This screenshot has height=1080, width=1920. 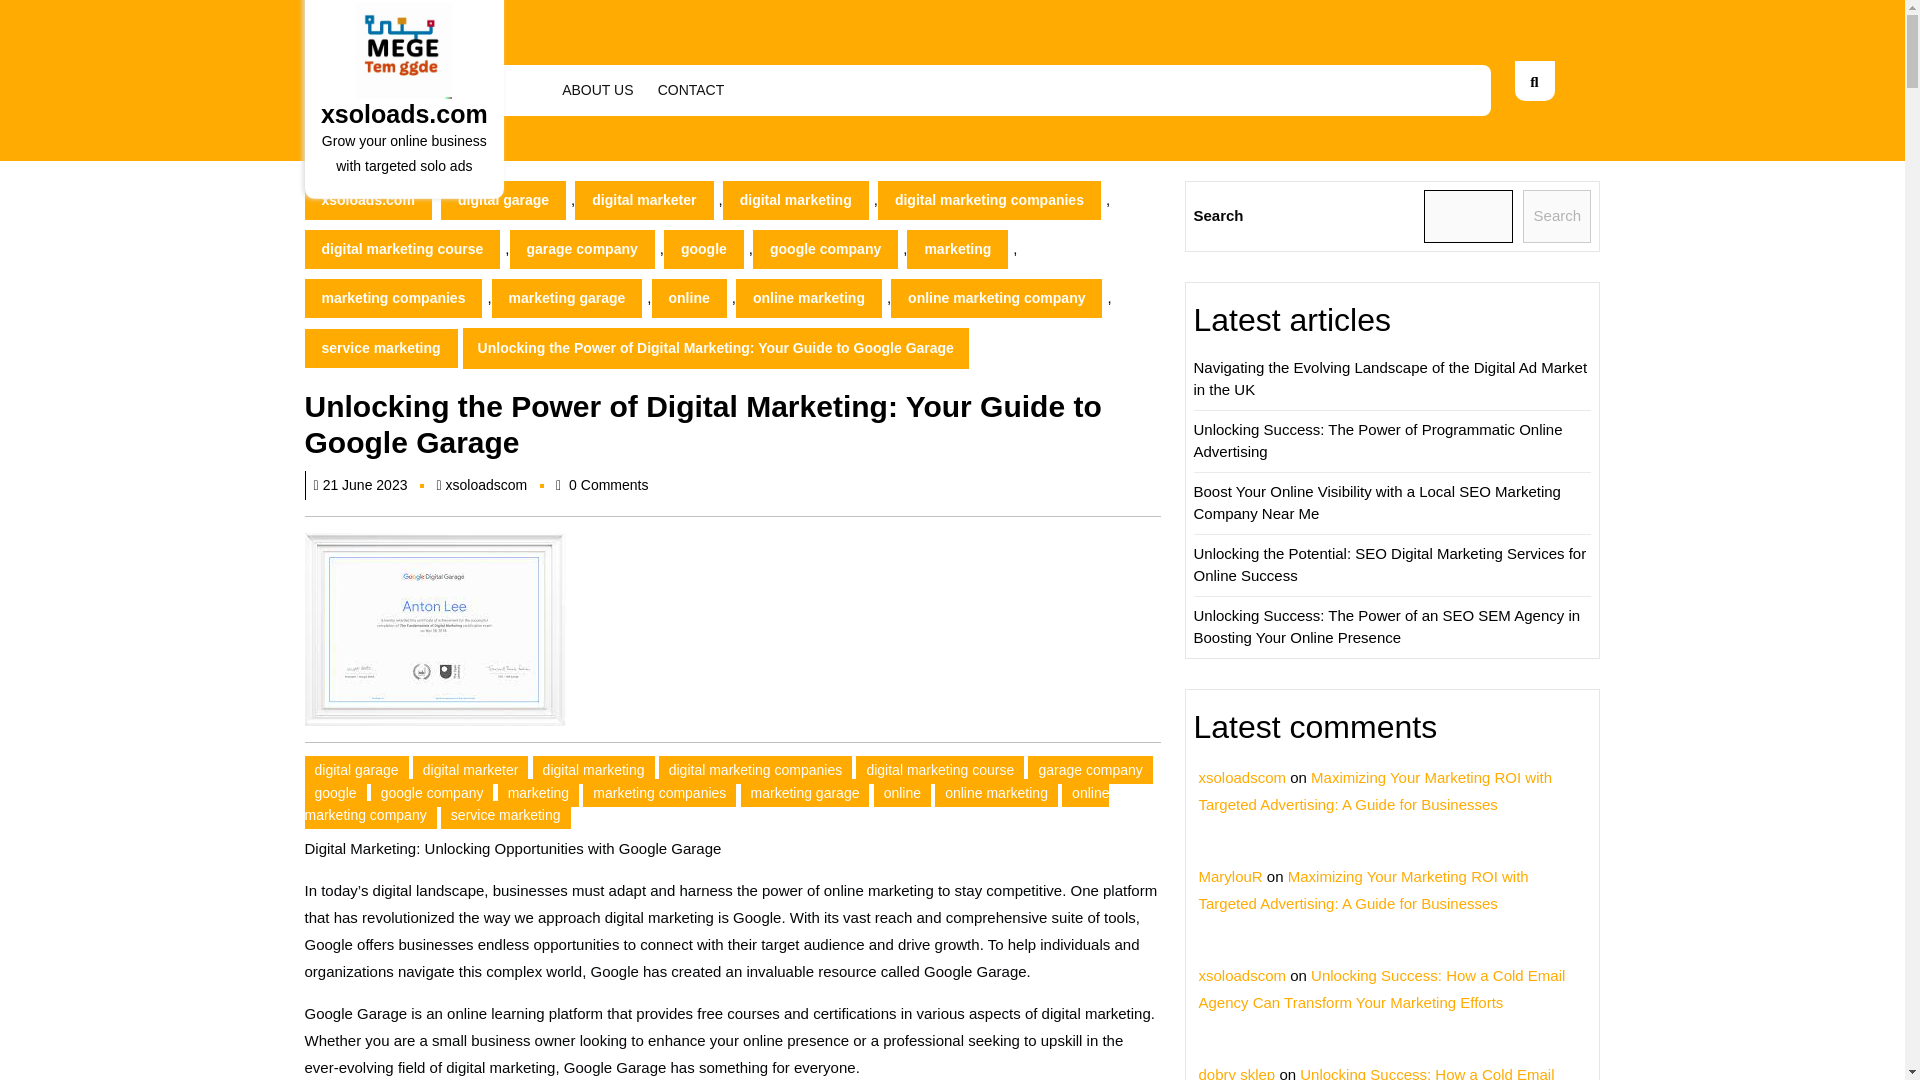 I want to click on digital garage, so click(x=504, y=200).